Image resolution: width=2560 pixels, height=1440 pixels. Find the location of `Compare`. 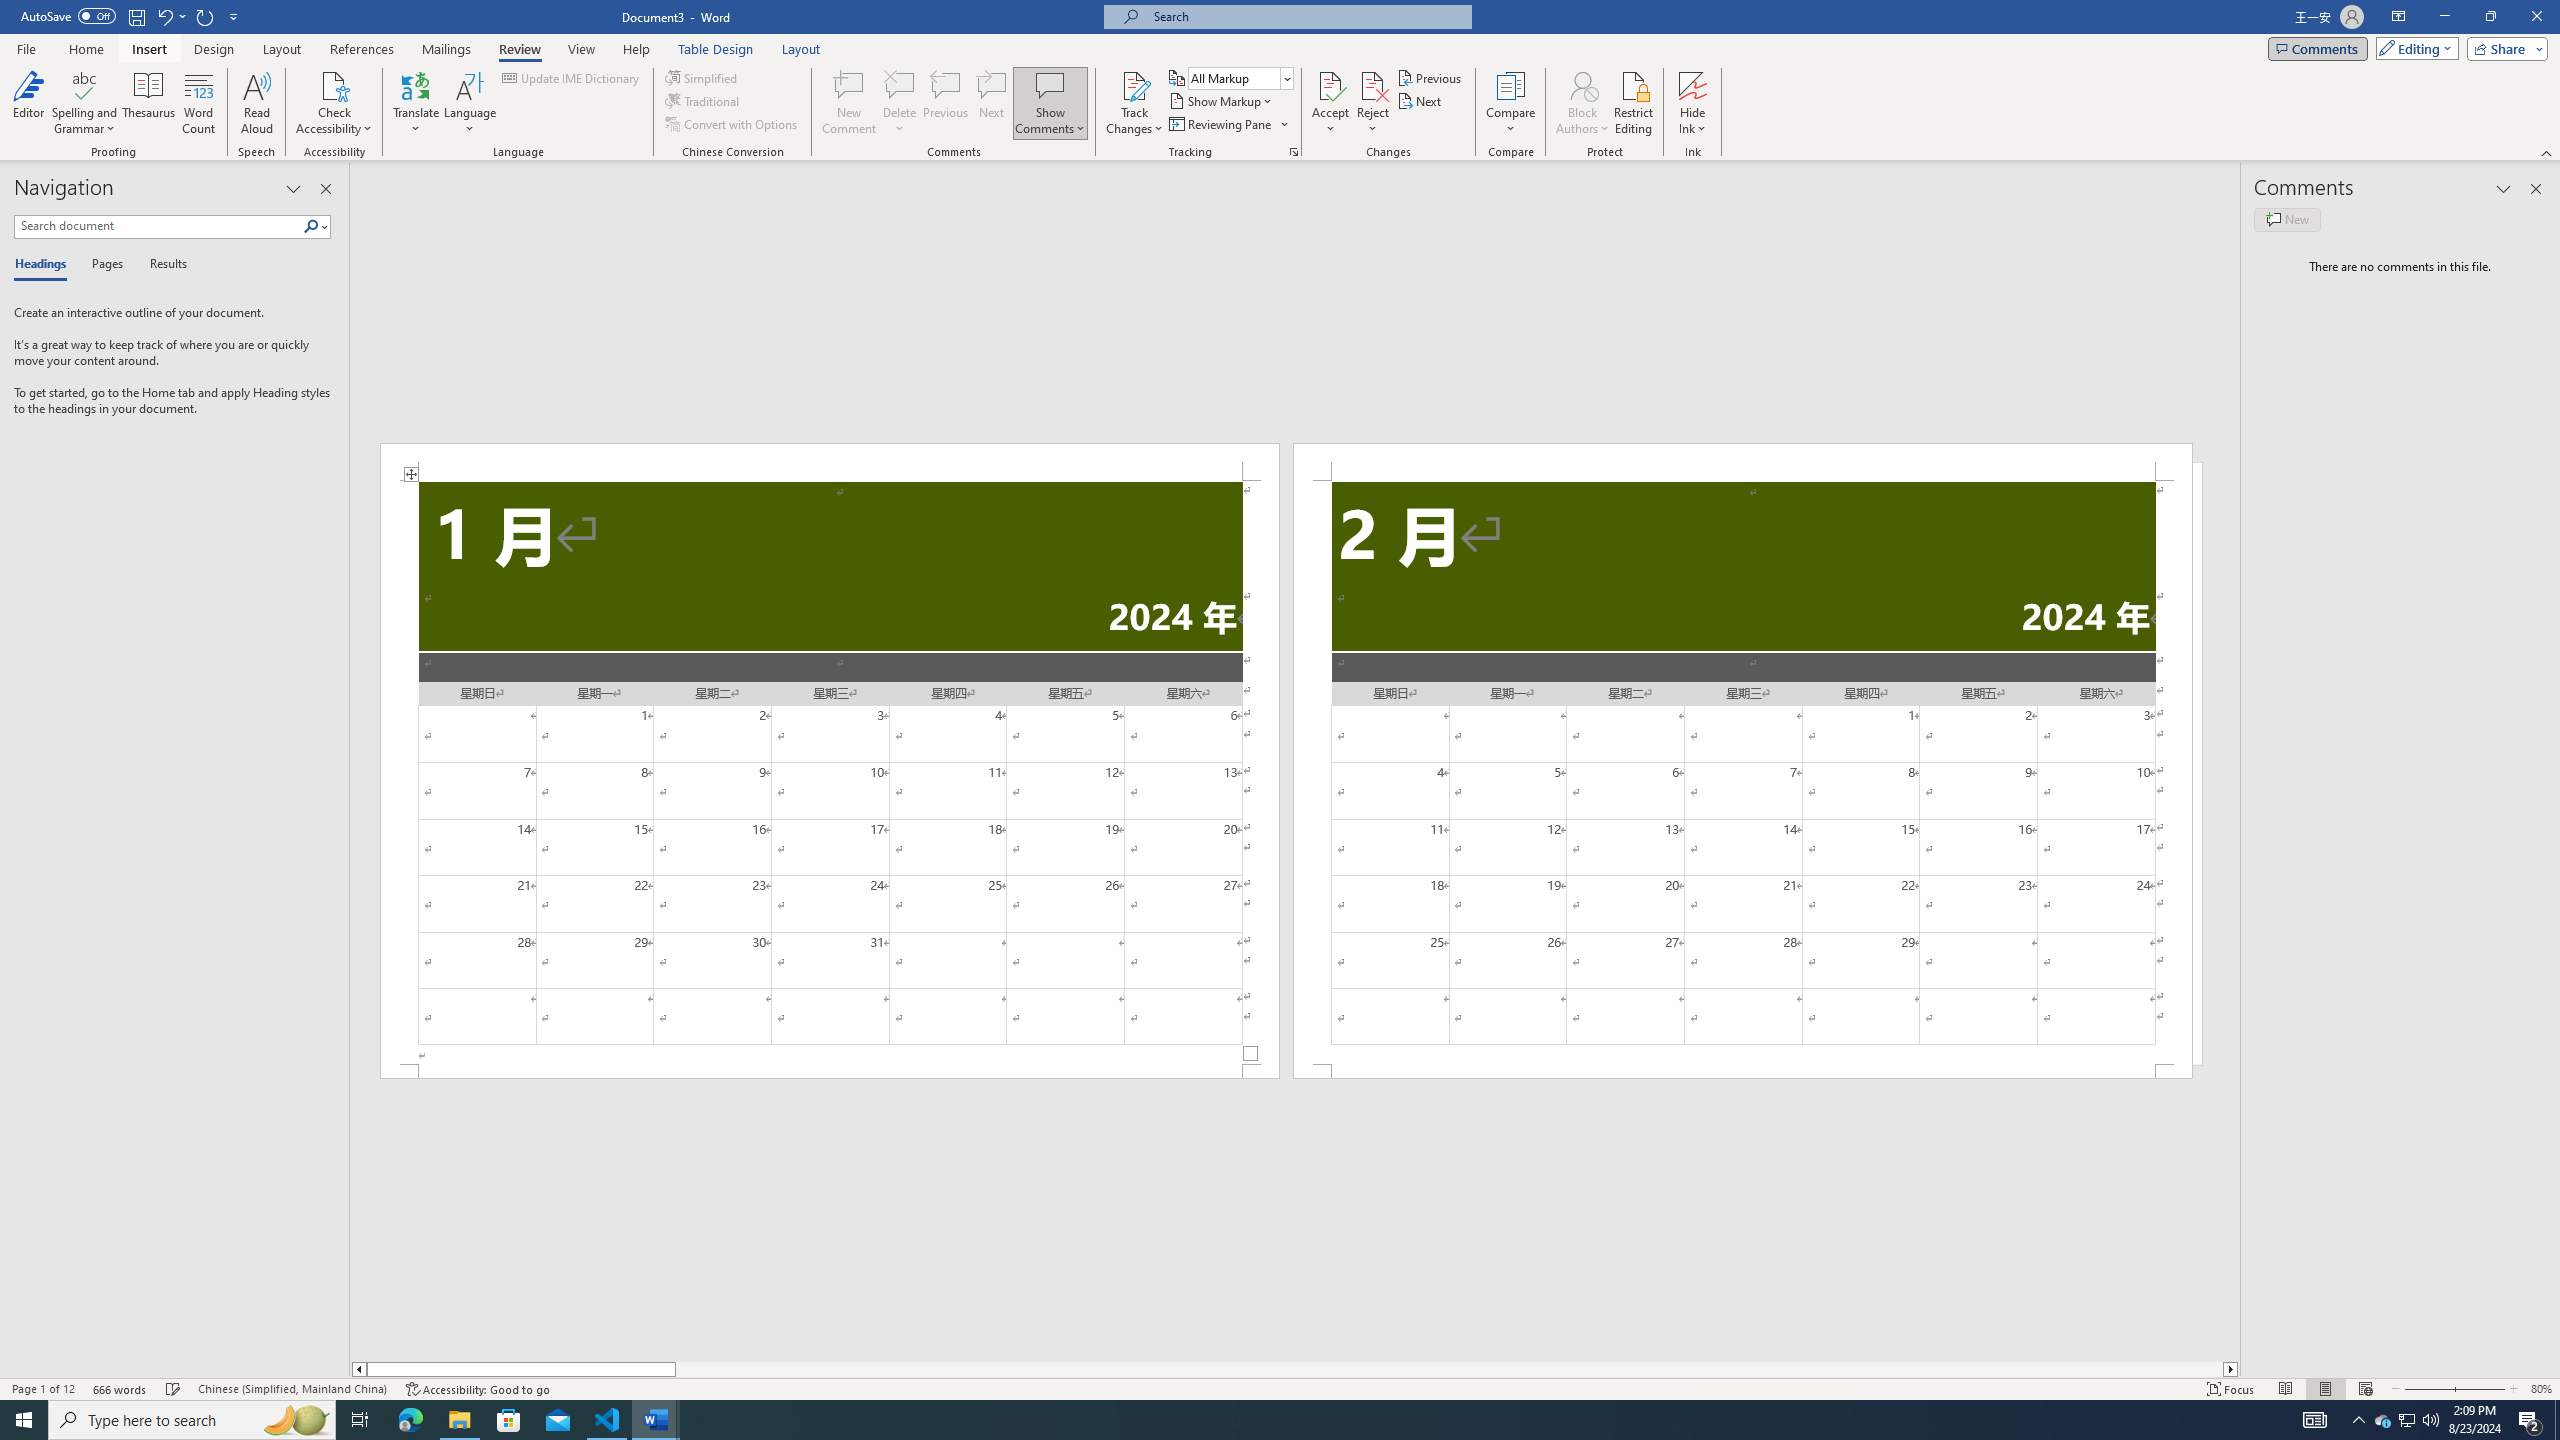

Compare is located at coordinates (1511, 103).